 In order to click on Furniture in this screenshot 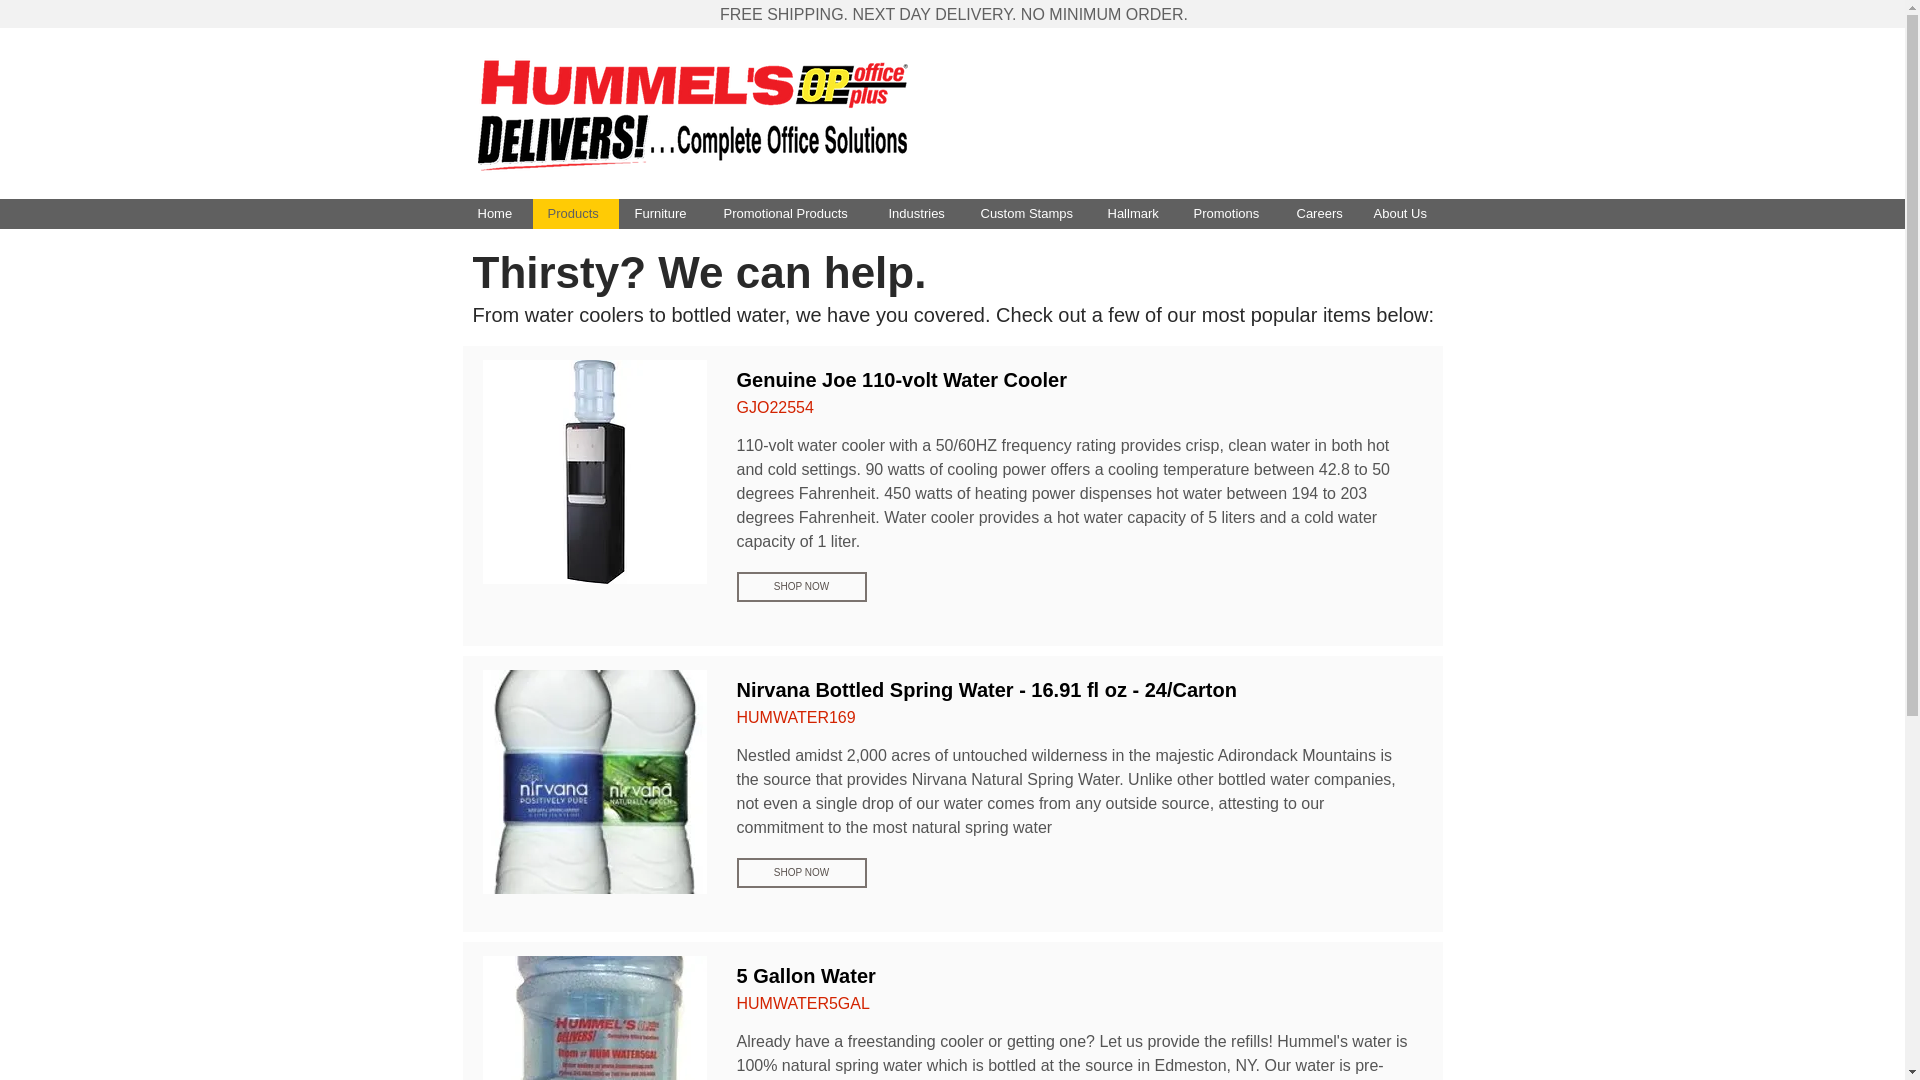, I will do `click(662, 213)`.